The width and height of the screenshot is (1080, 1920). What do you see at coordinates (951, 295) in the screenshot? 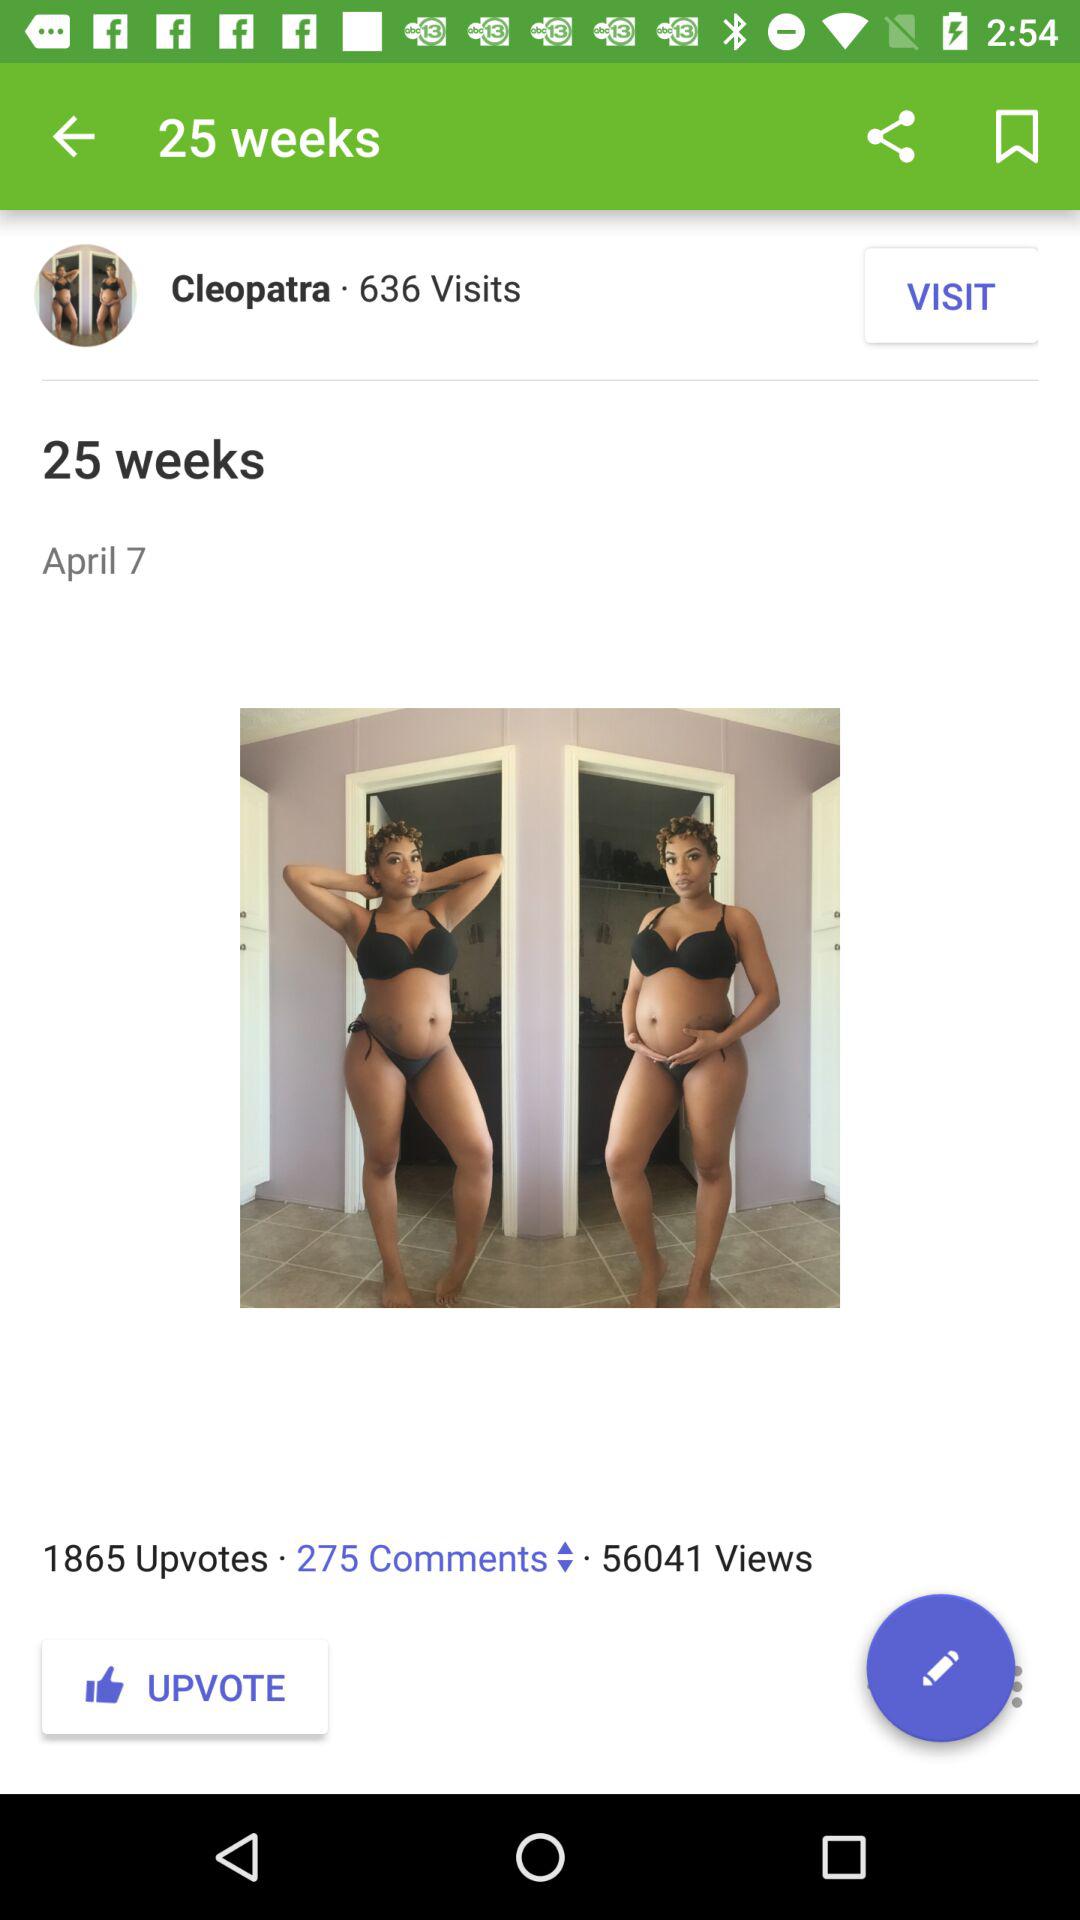
I see `flip until visit` at bounding box center [951, 295].